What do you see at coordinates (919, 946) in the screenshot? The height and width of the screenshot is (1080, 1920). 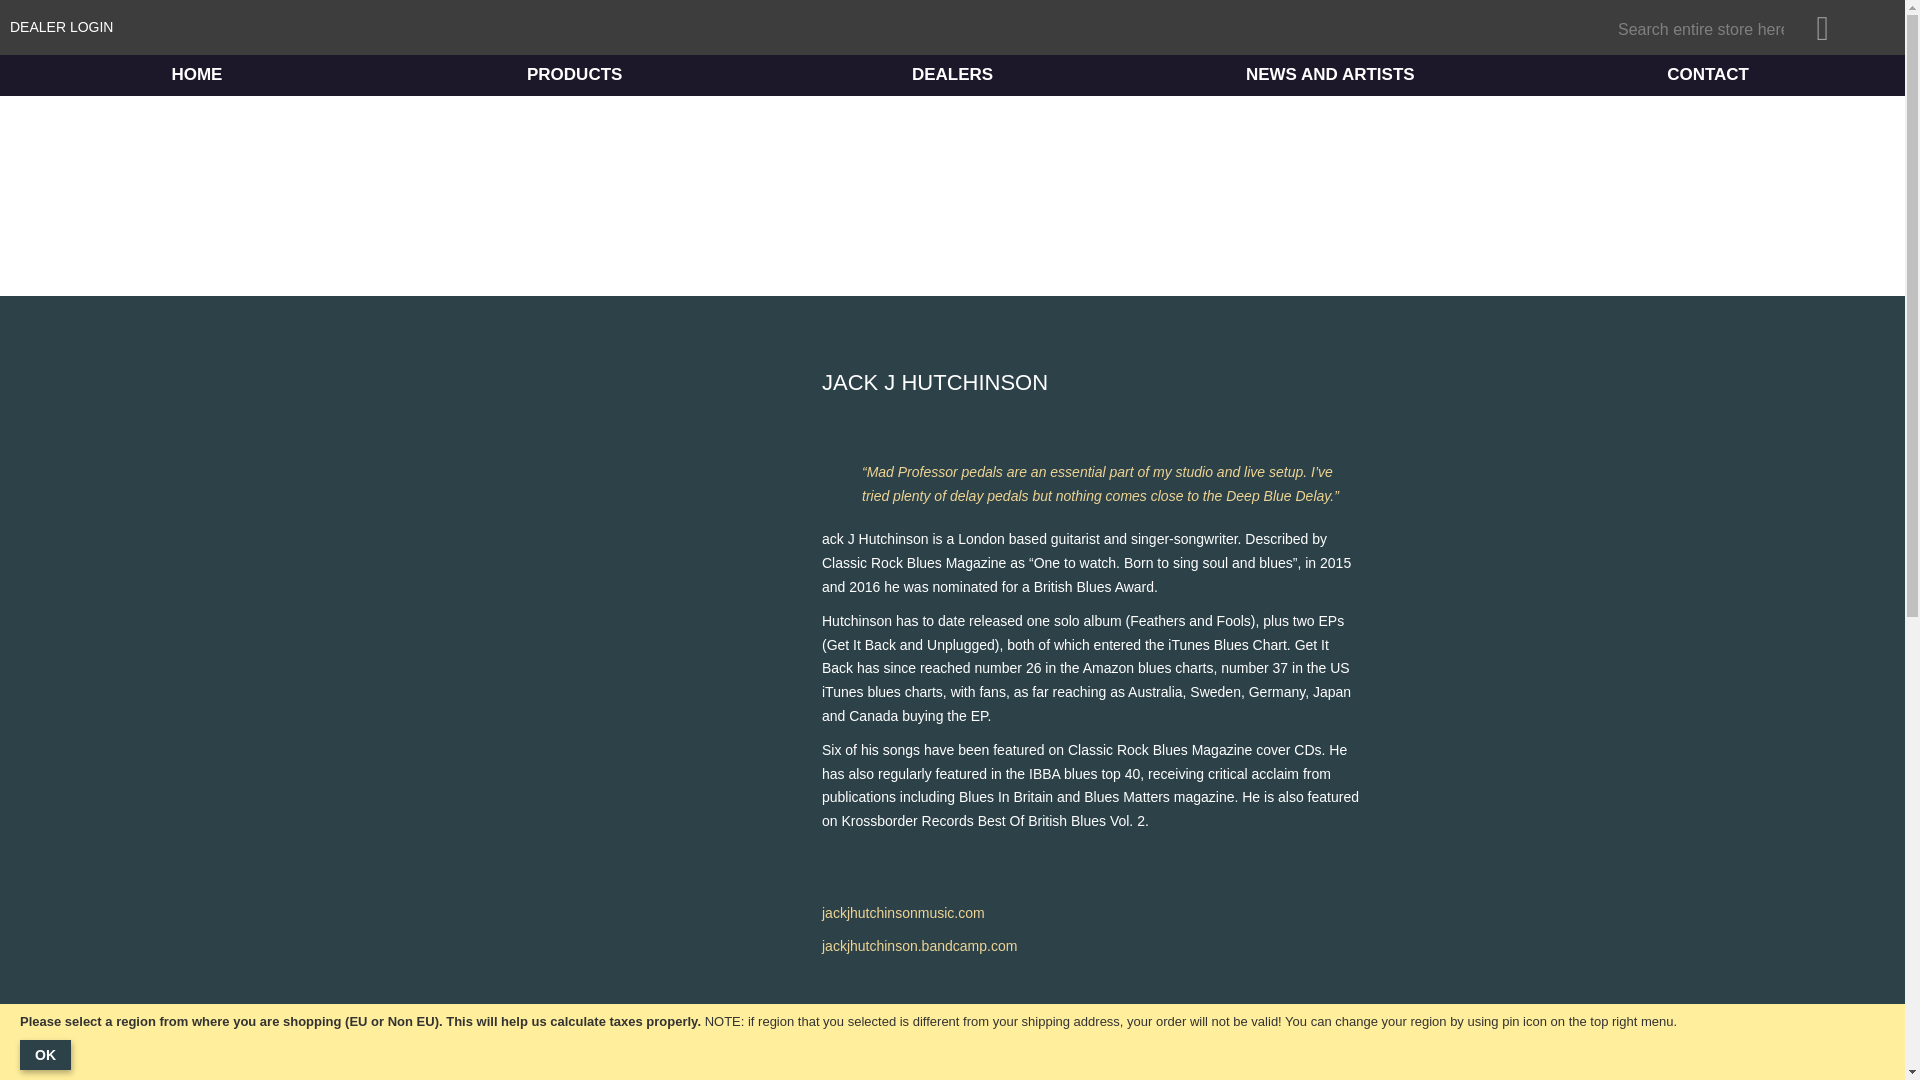 I see `jackjhutchinson.bandcamp.com` at bounding box center [919, 946].